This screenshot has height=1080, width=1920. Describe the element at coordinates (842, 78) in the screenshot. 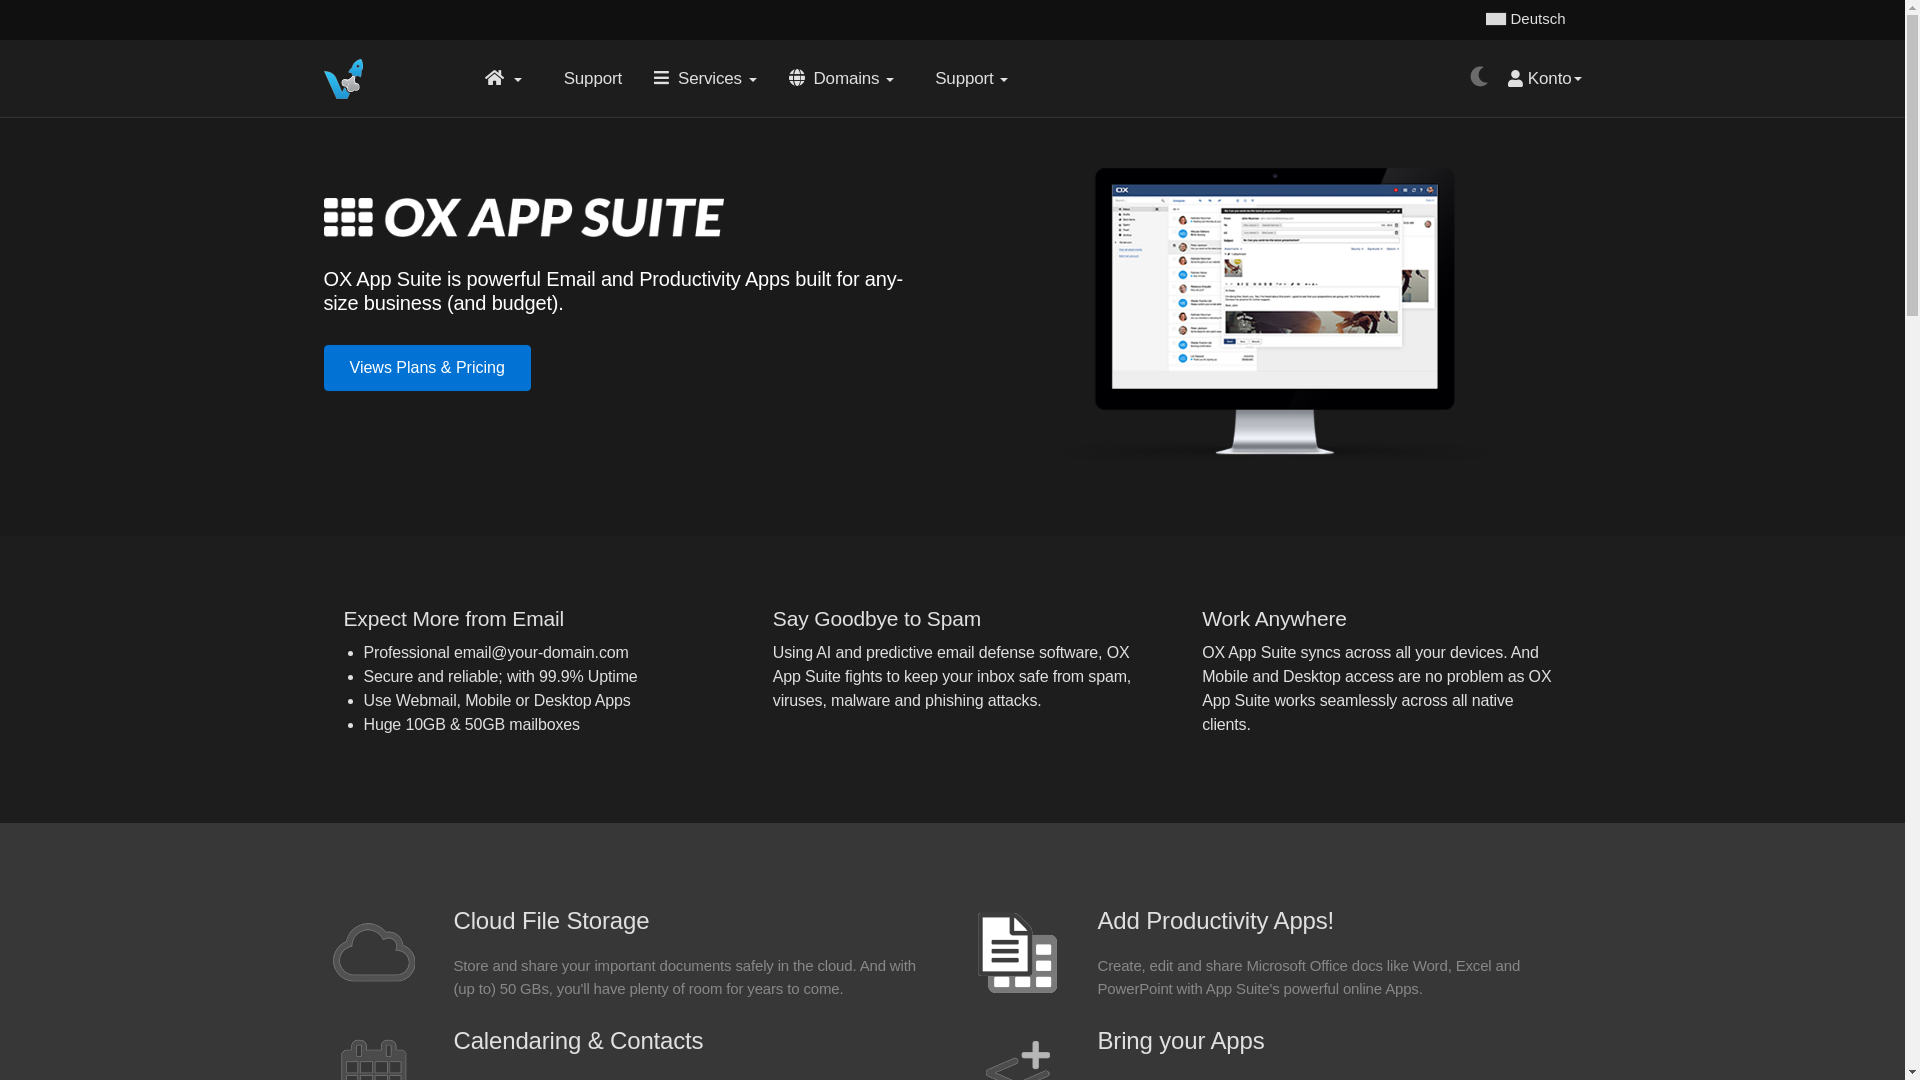

I see `  Domains` at that location.